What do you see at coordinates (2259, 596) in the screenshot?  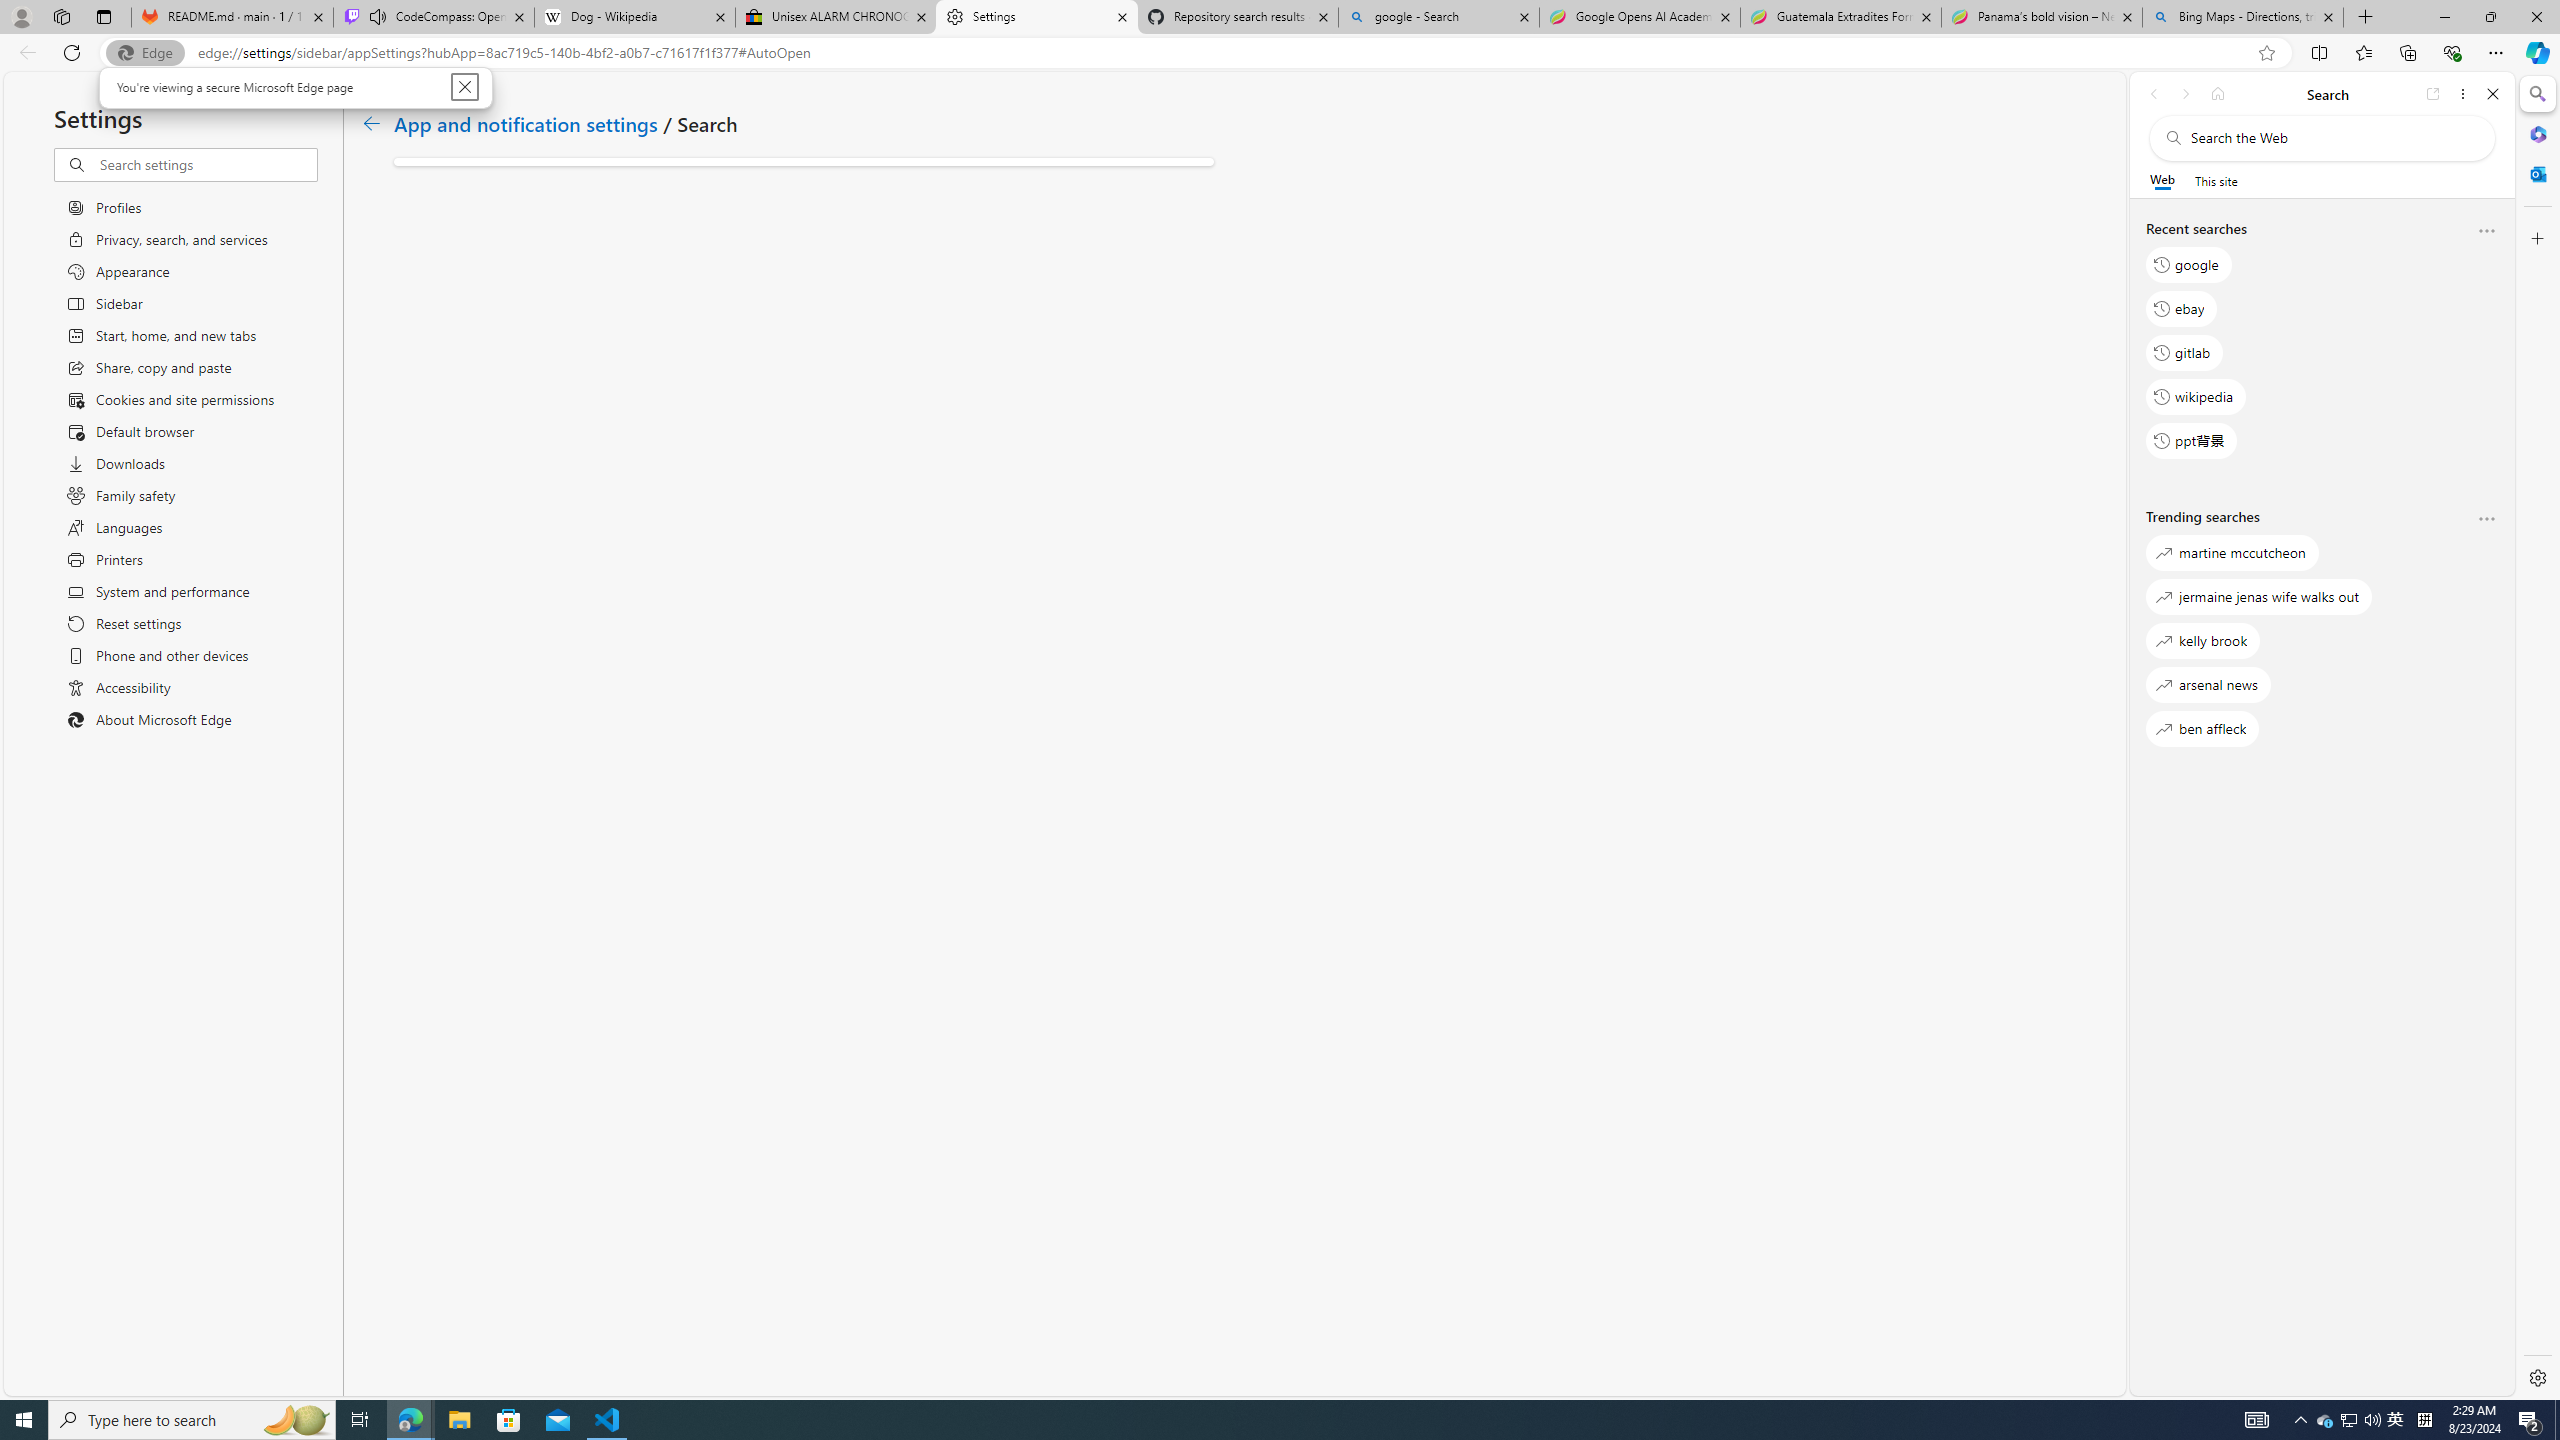 I see `jermaine jenas wife walks out` at bounding box center [2259, 596].